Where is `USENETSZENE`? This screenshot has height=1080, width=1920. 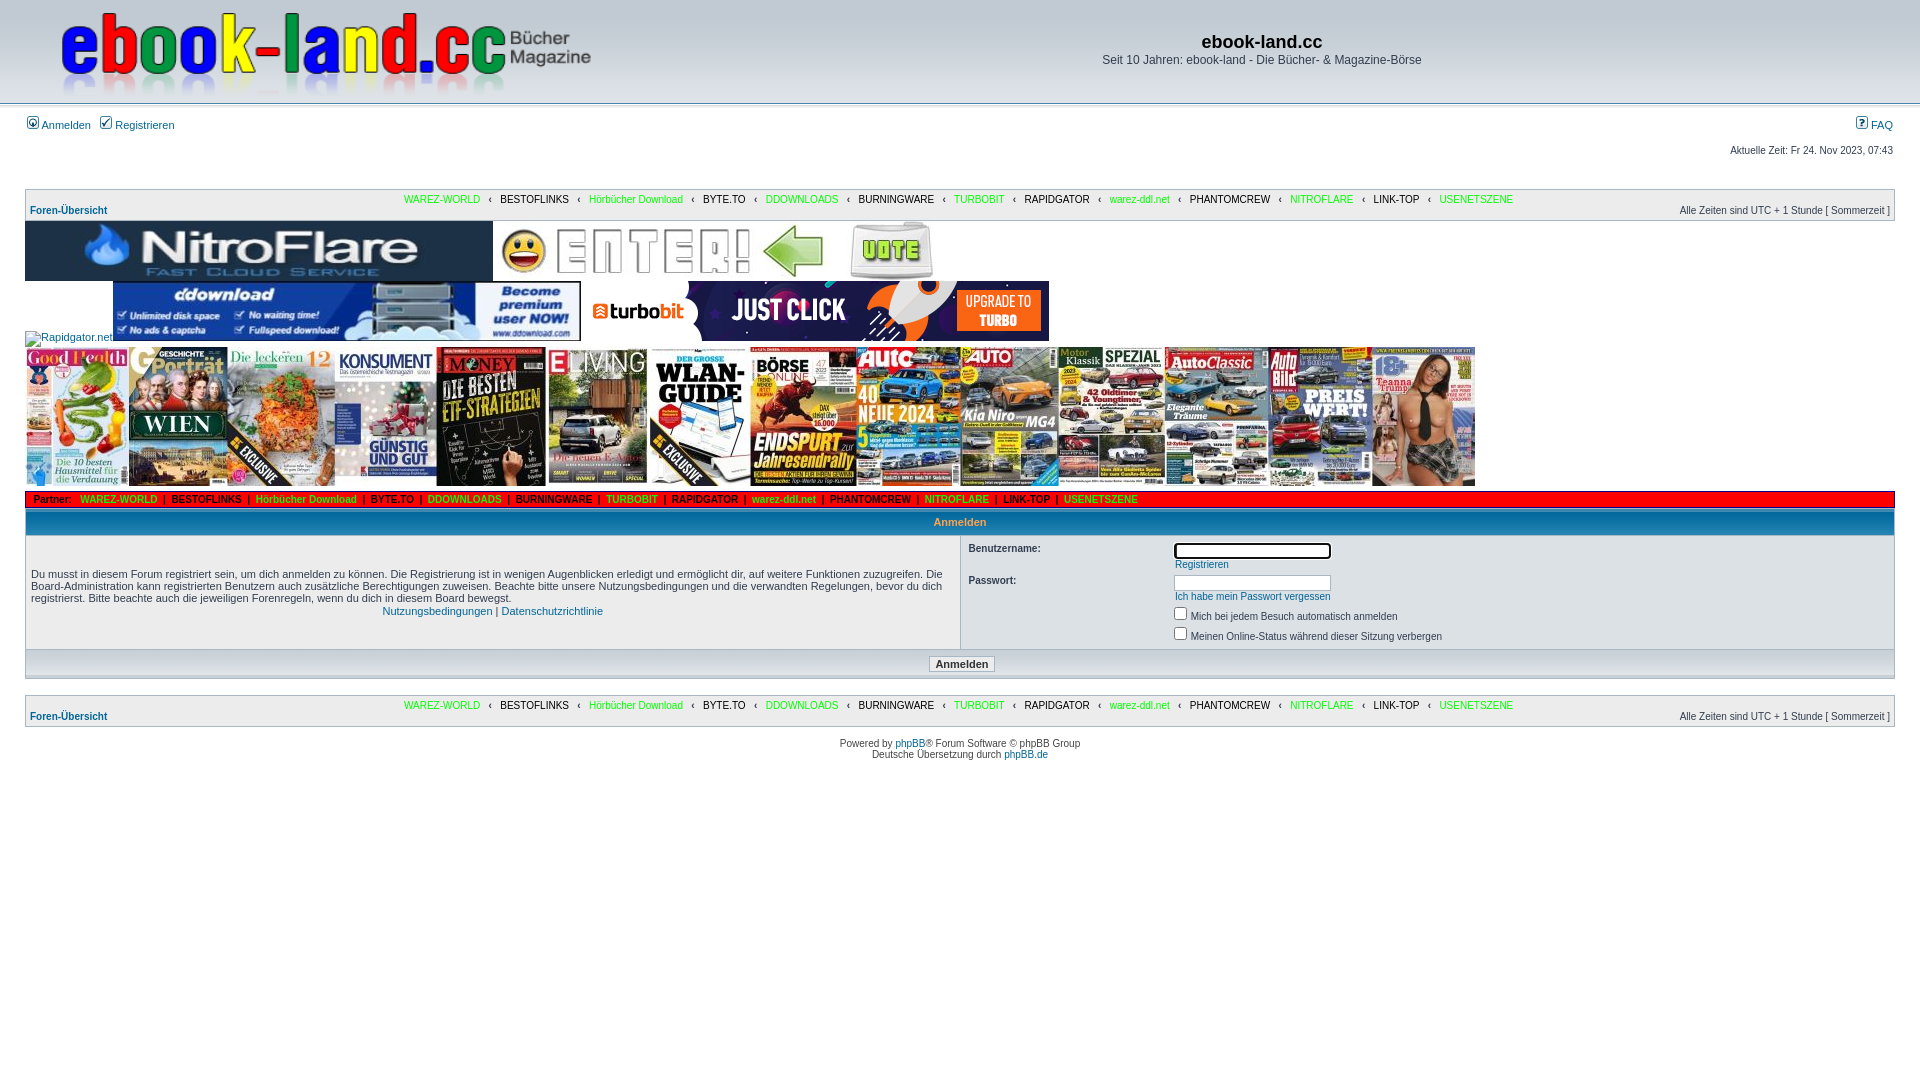 USENETSZENE is located at coordinates (1476, 200).